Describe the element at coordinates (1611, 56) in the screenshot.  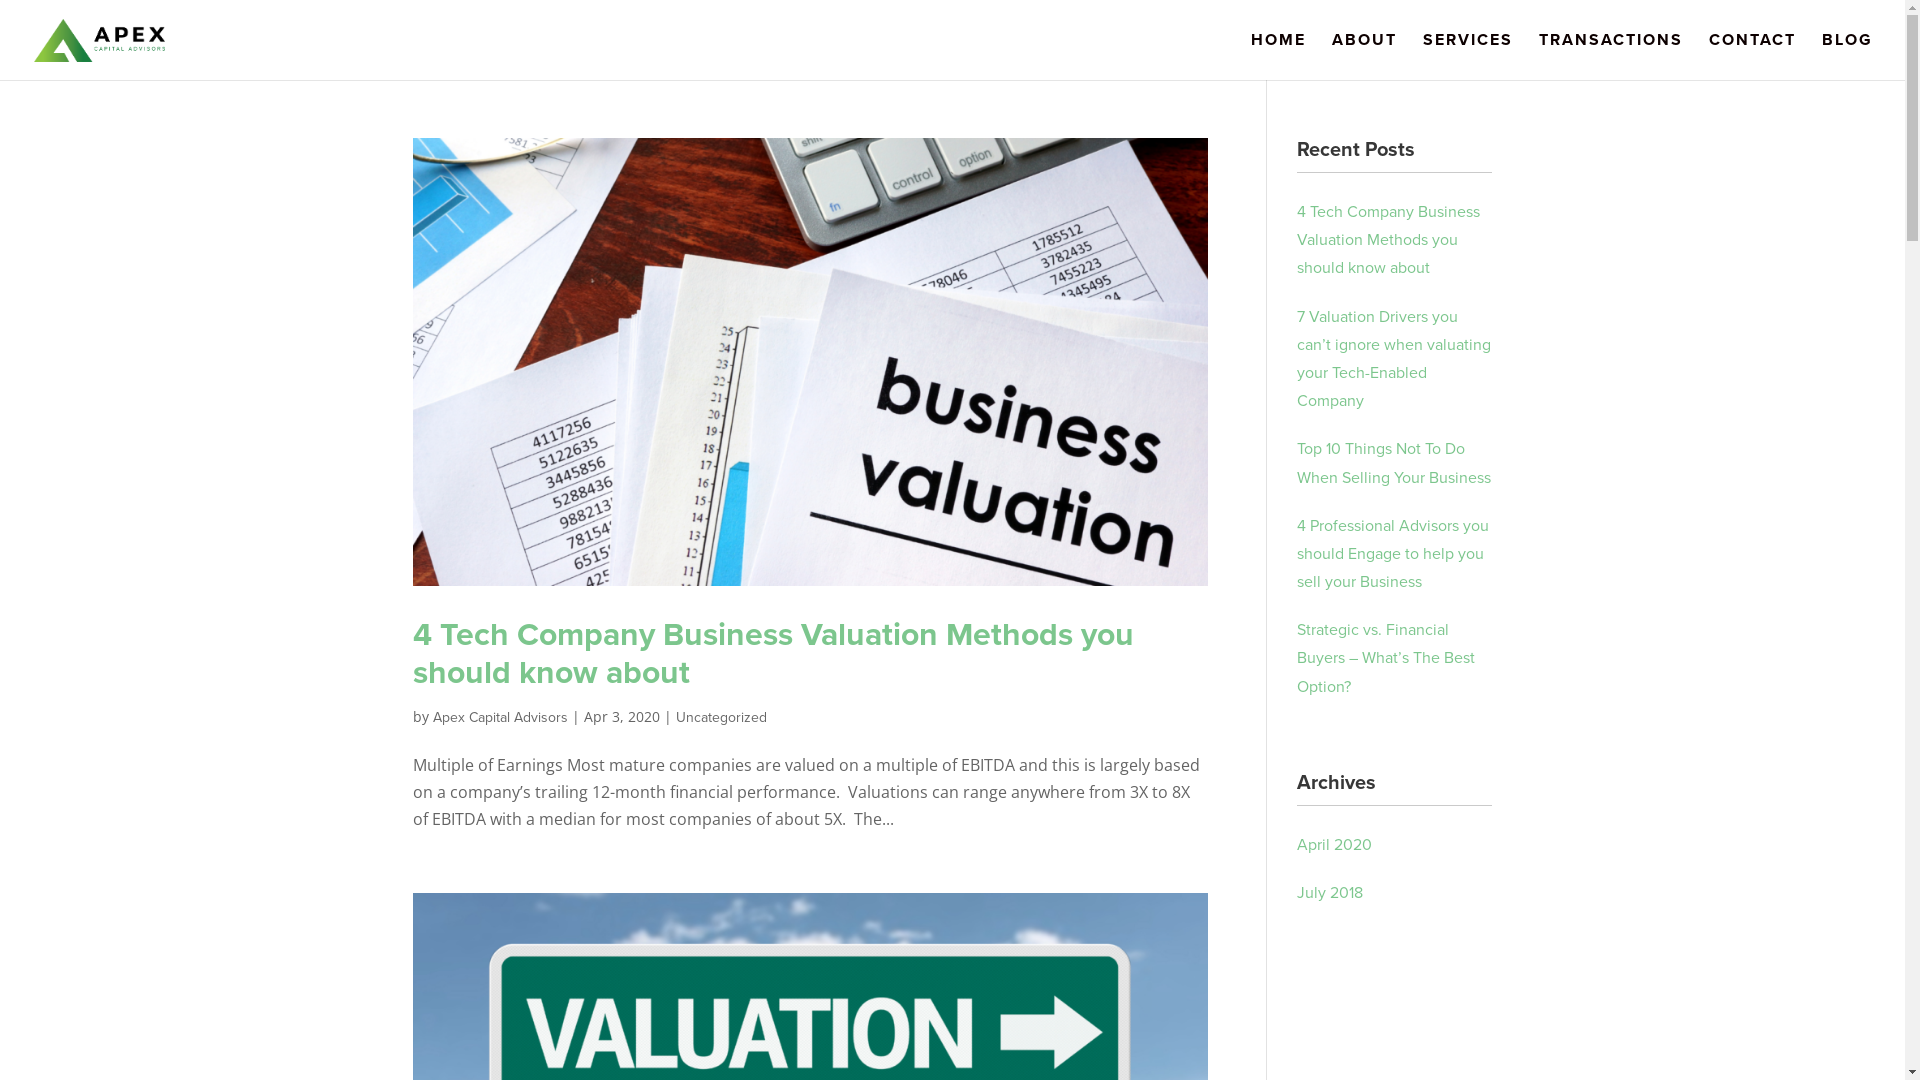
I see `TRANSACTIONS` at that location.